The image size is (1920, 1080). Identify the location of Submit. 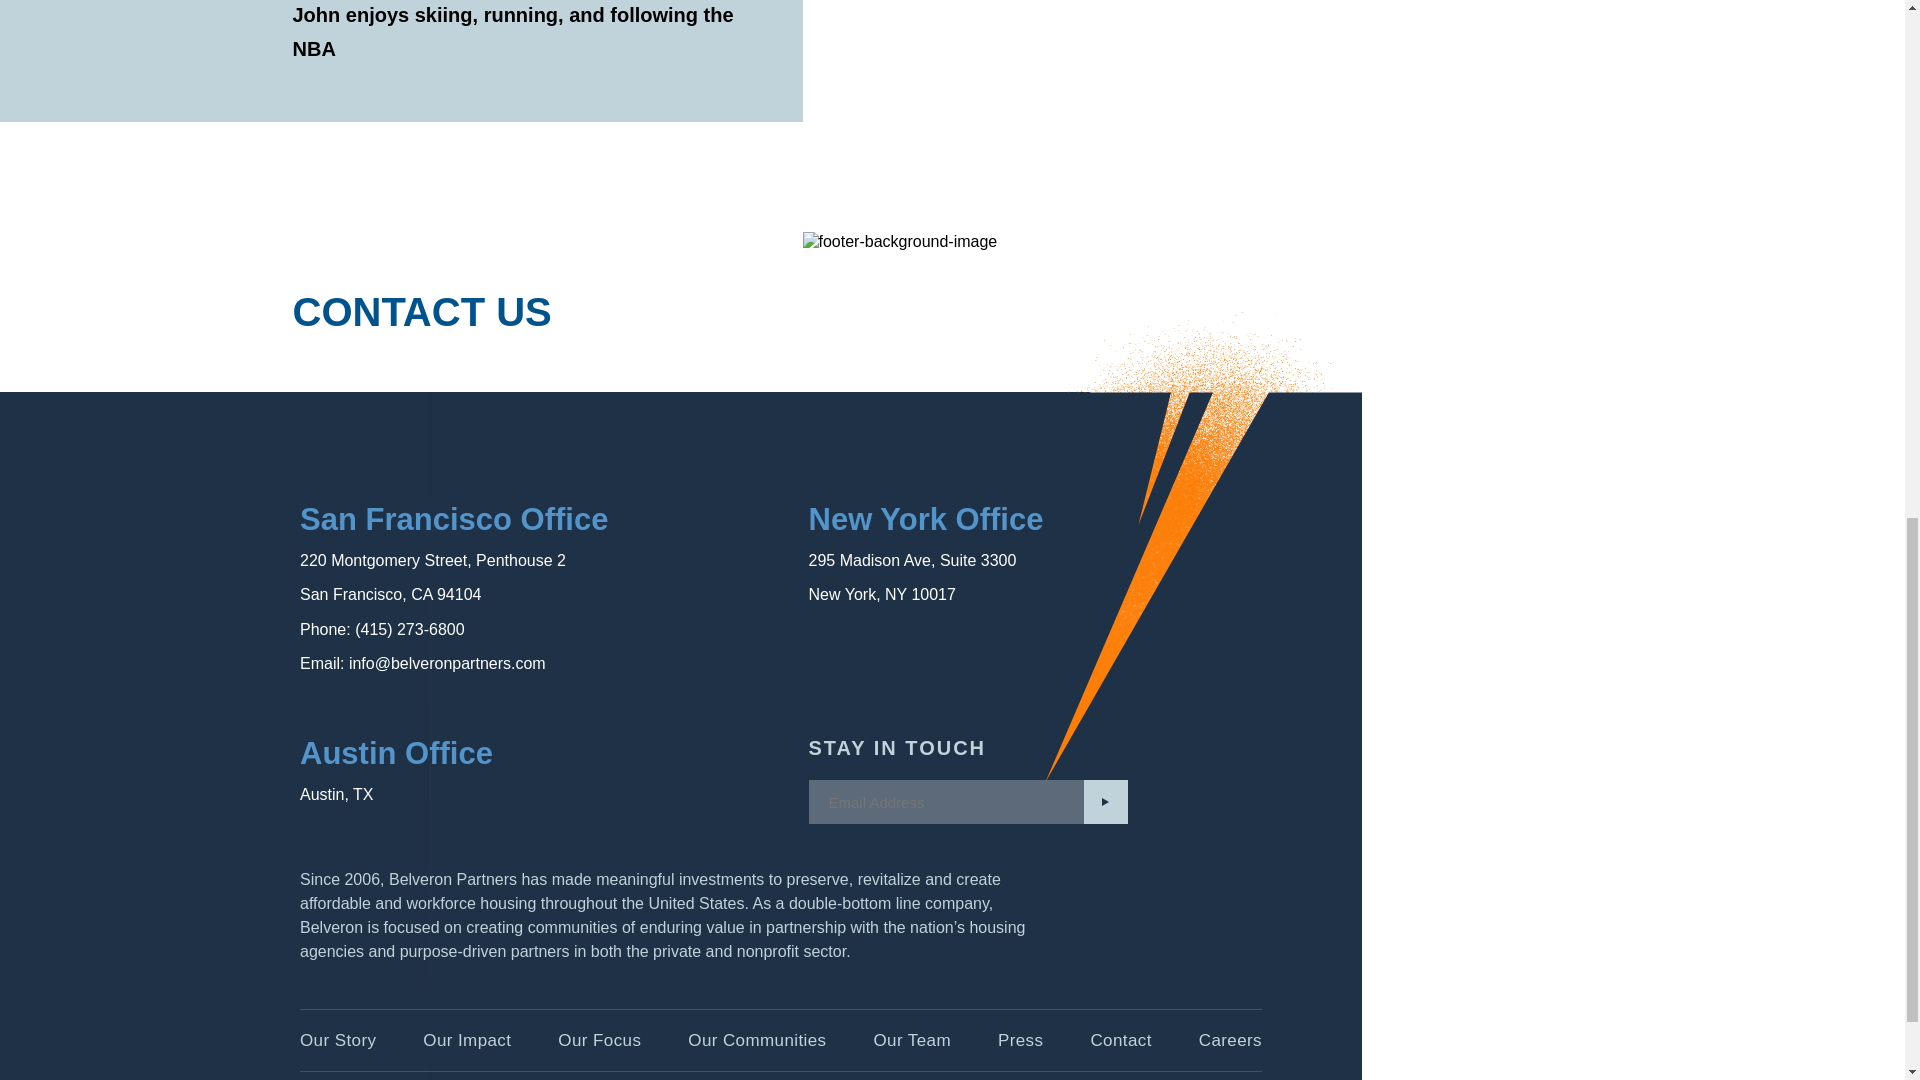
(1106, 802).